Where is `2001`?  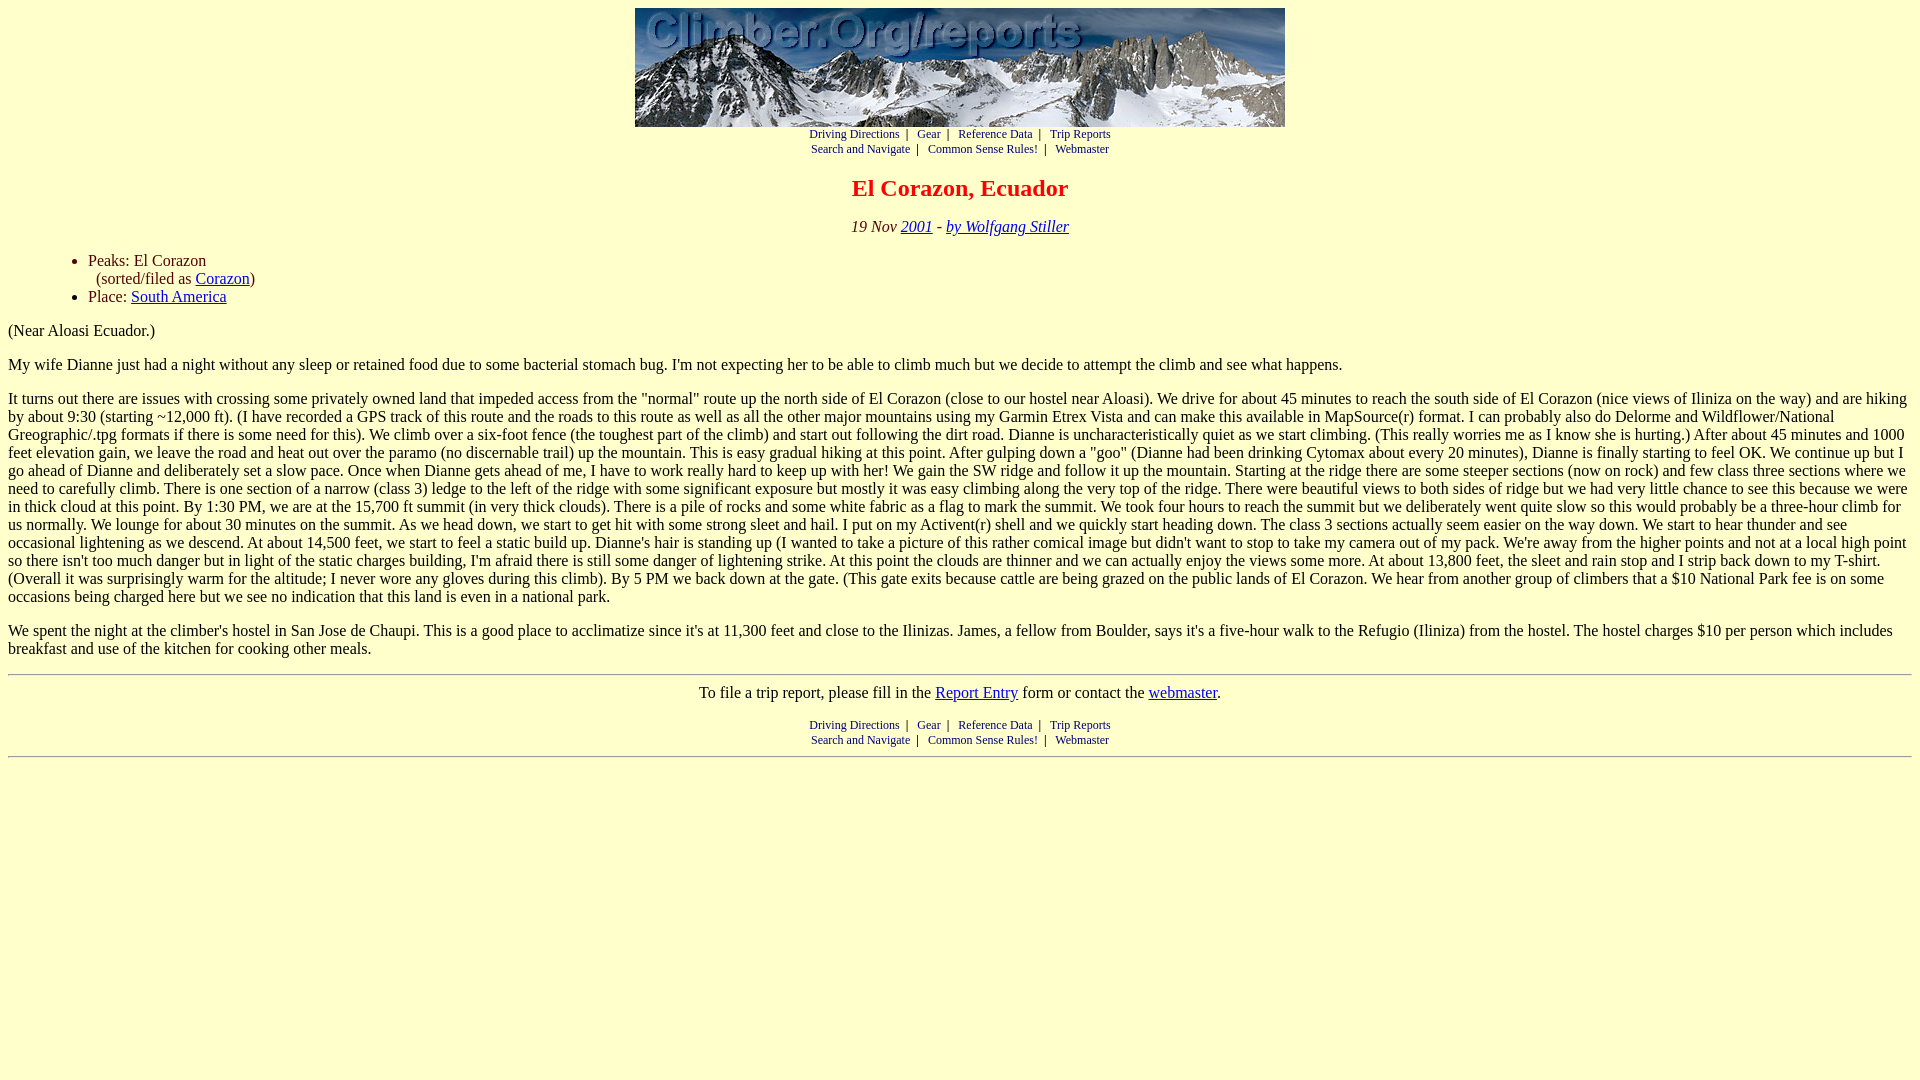 2001 is located at coordinates (916, 226).